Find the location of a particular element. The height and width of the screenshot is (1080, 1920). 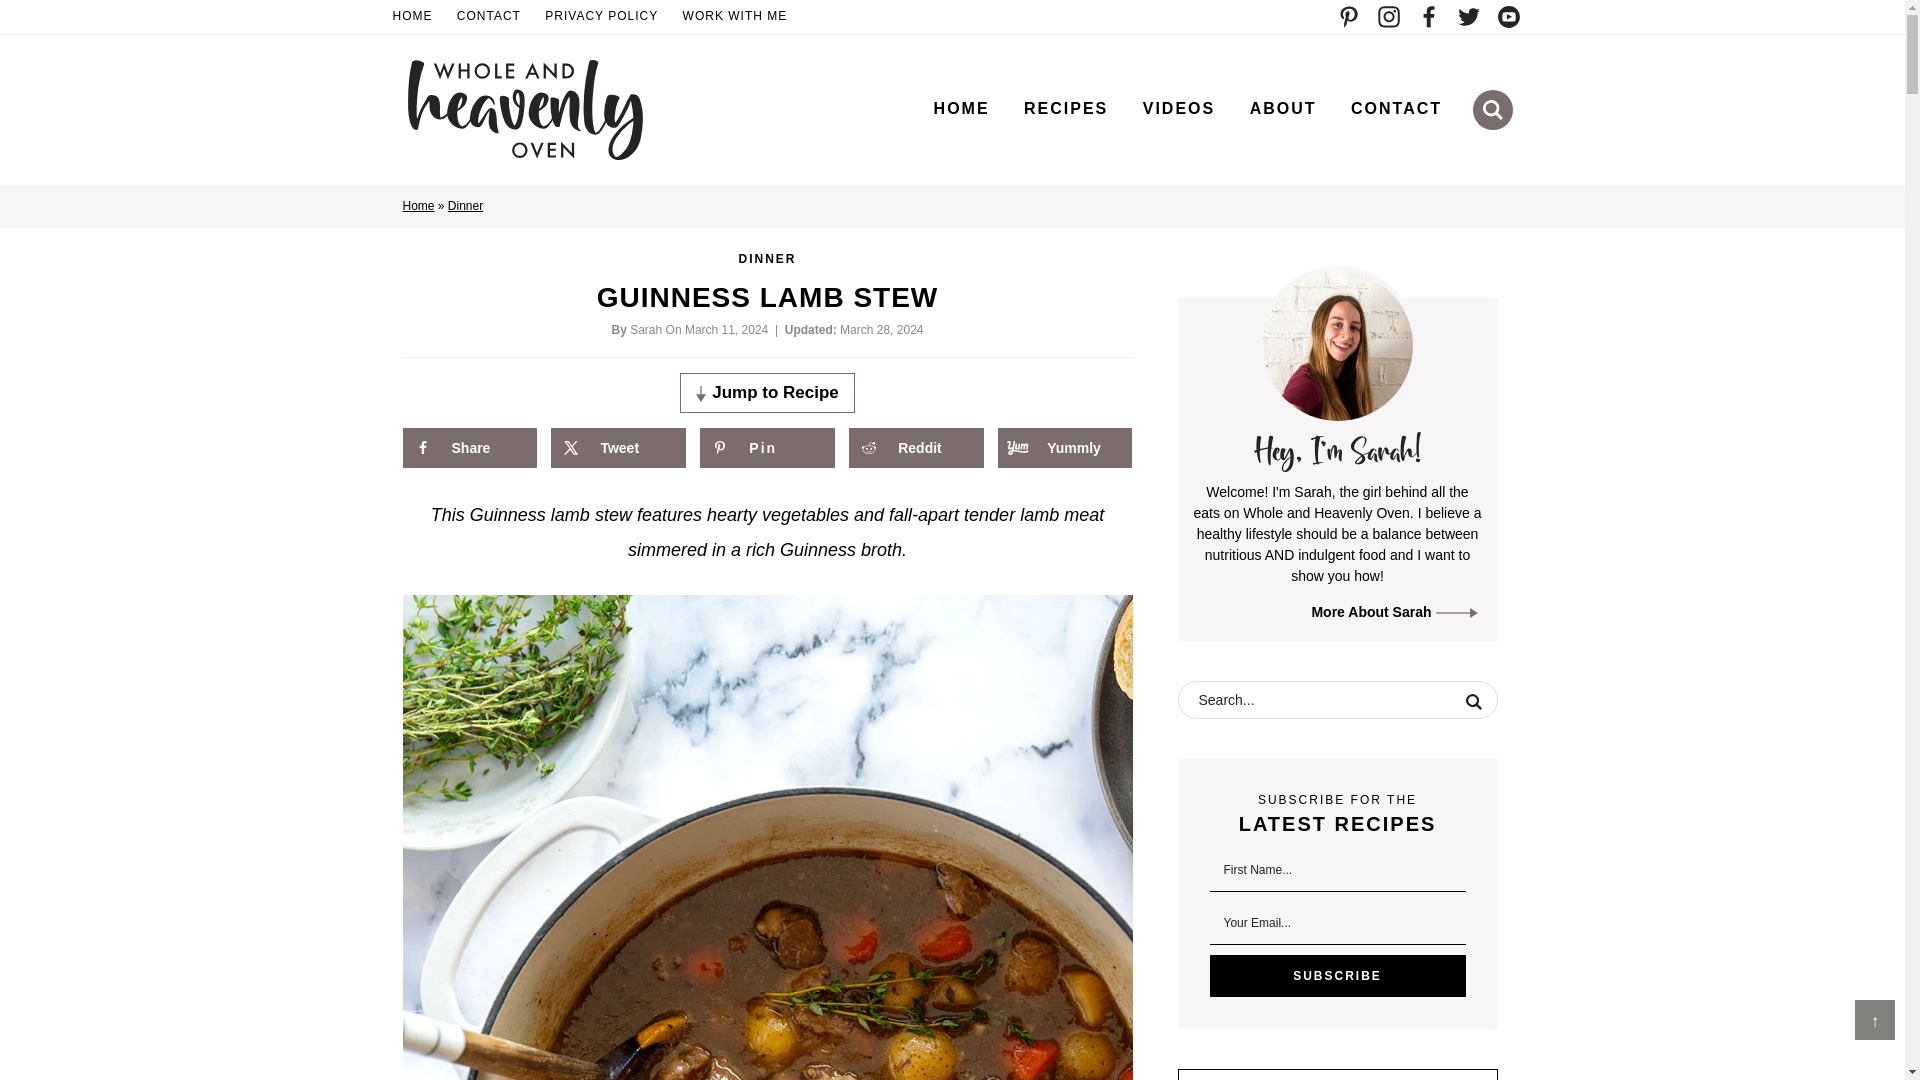

RECIPES is located at coordinates (1065, 108).